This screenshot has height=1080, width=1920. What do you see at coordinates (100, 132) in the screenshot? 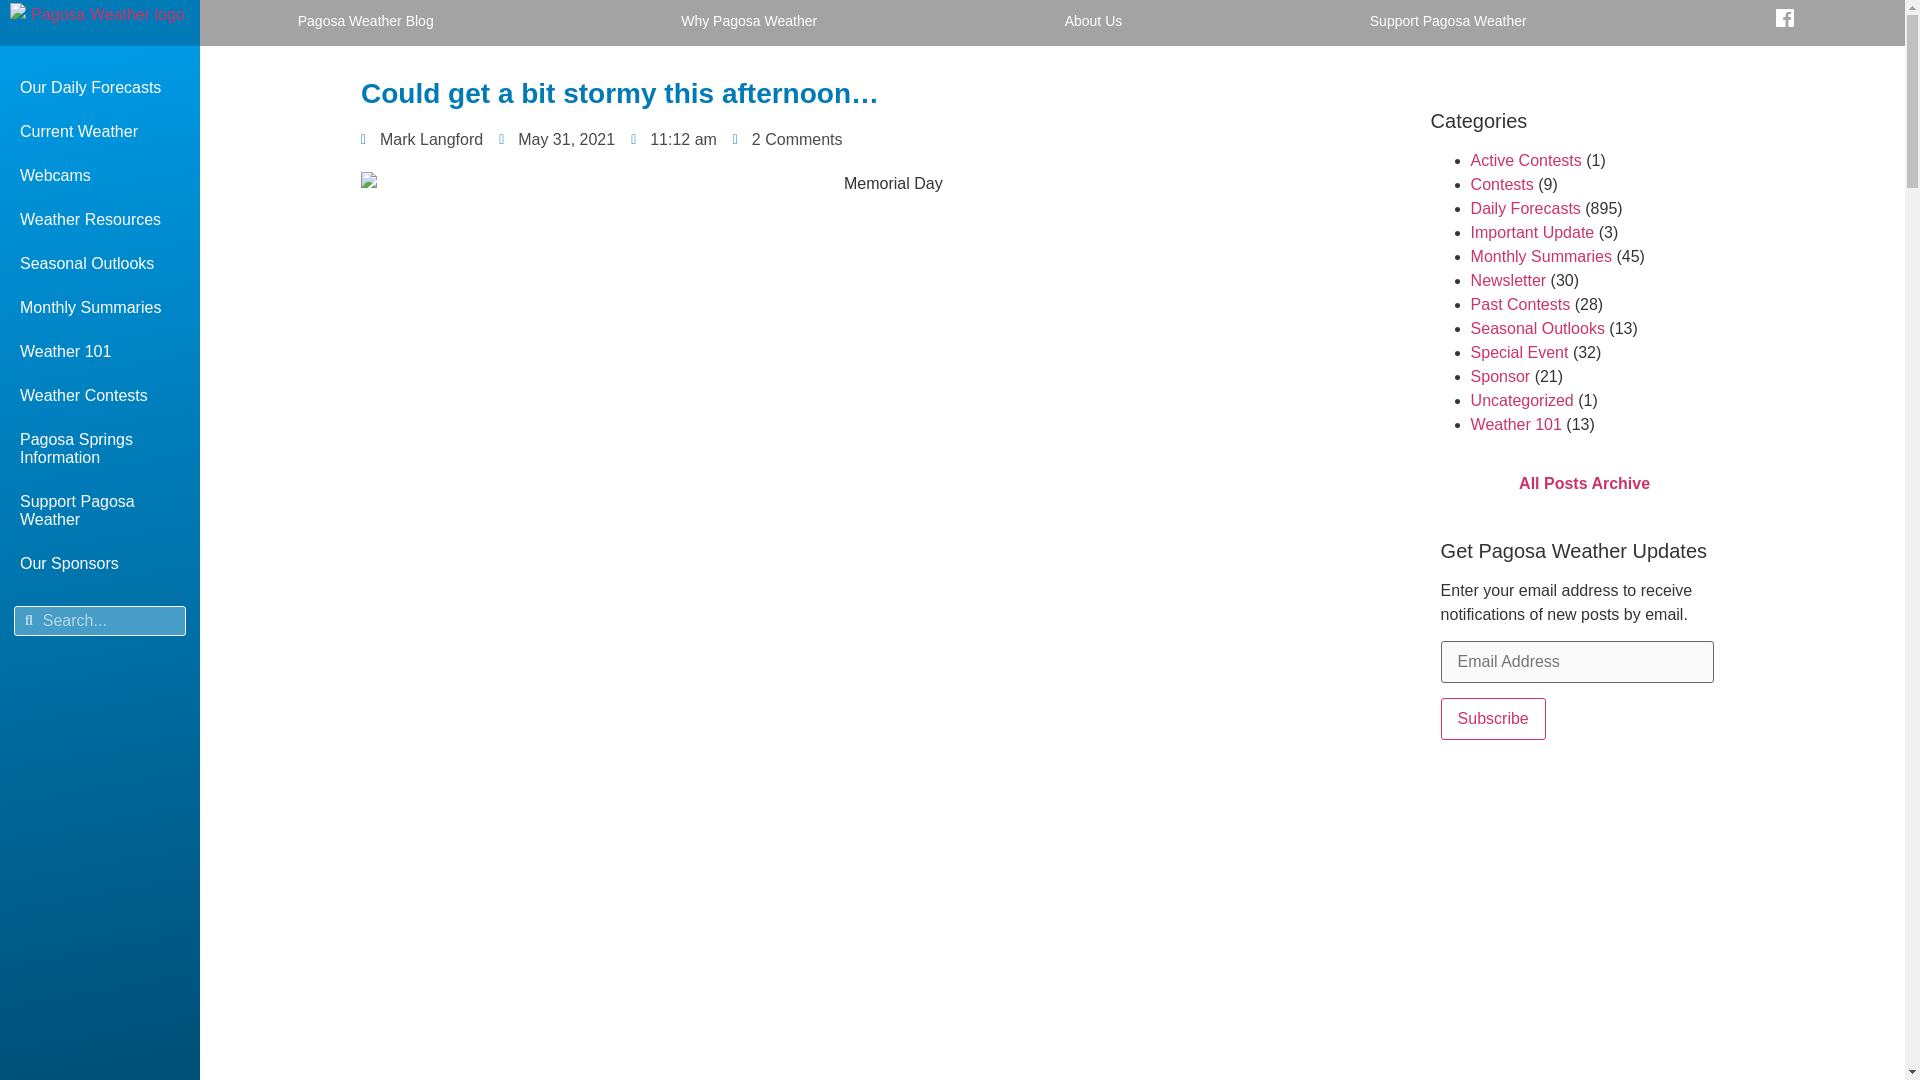
I see `Current Weather` at bounding box center [100, 132].